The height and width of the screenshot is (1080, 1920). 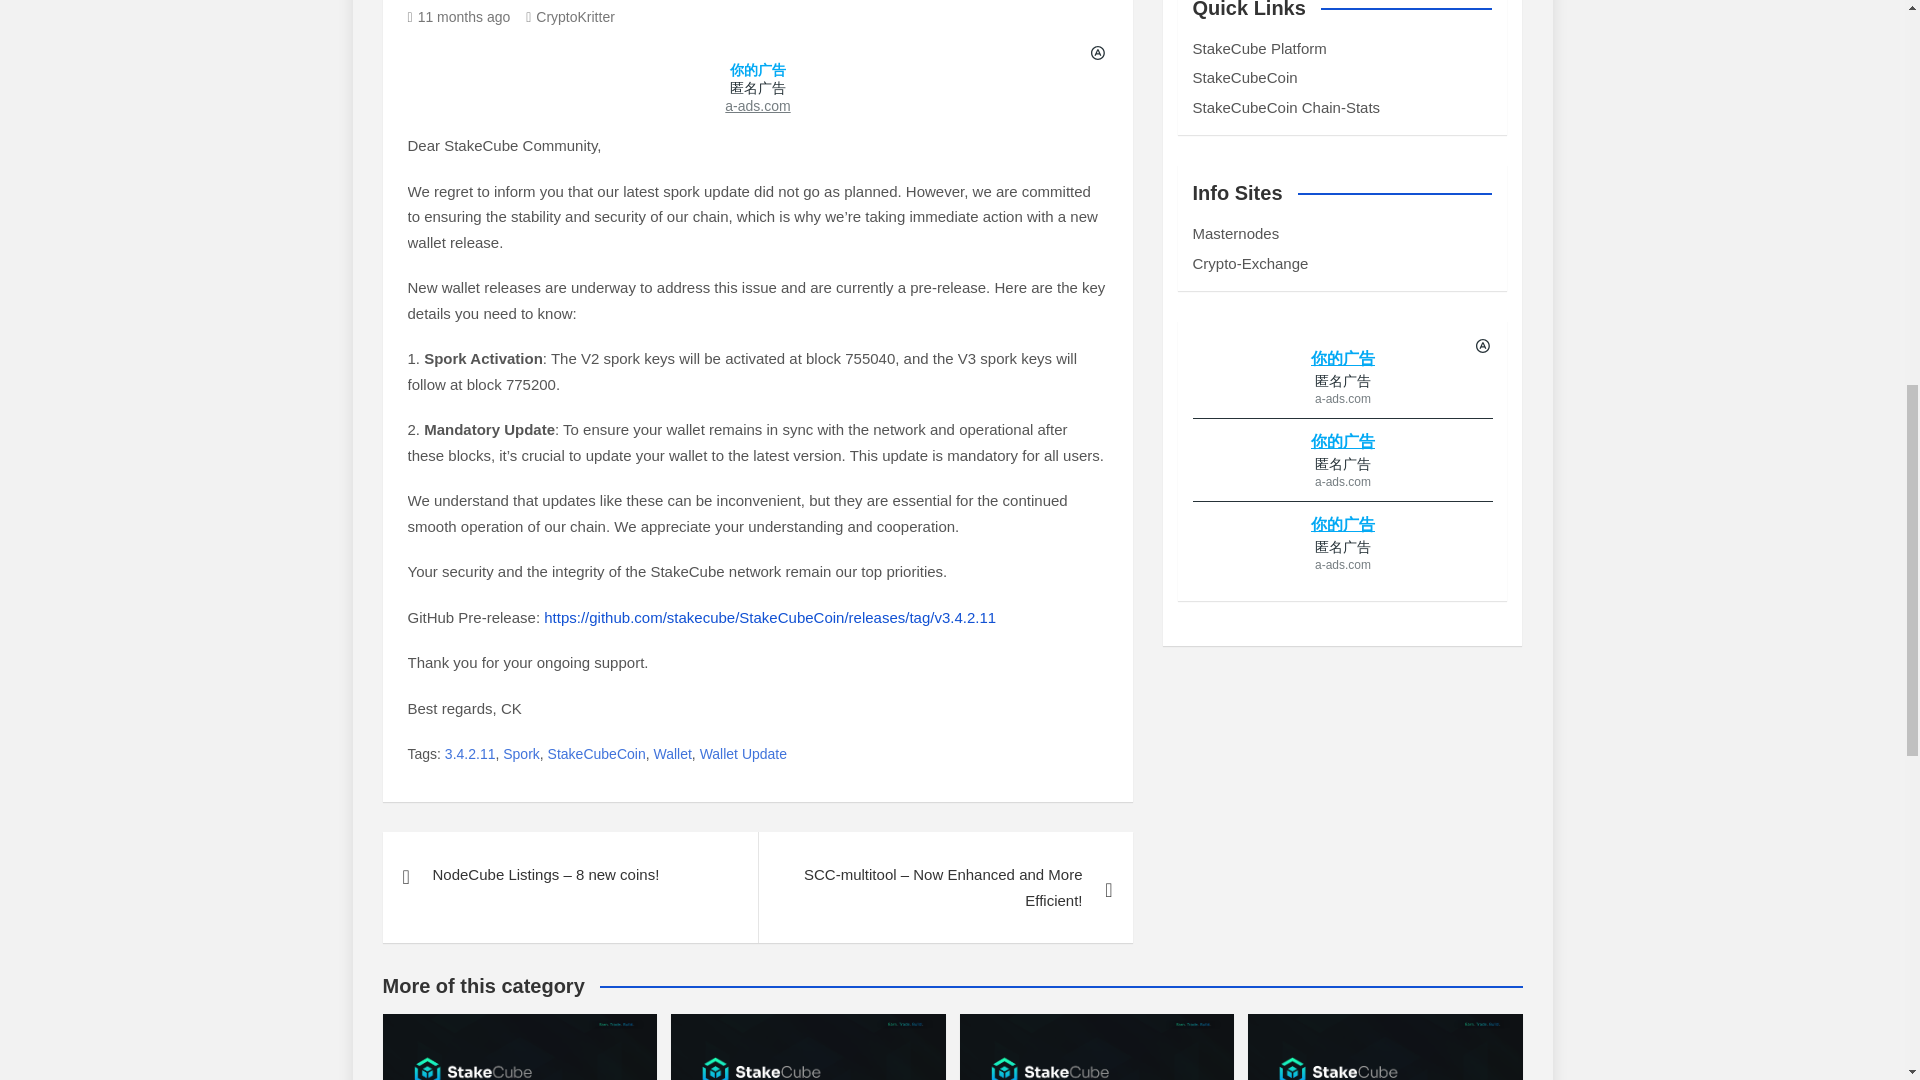 What do you see at coordinates (744, 754) in the screenshot?
I see `Wallet Update` at bounding box center [744, 754].